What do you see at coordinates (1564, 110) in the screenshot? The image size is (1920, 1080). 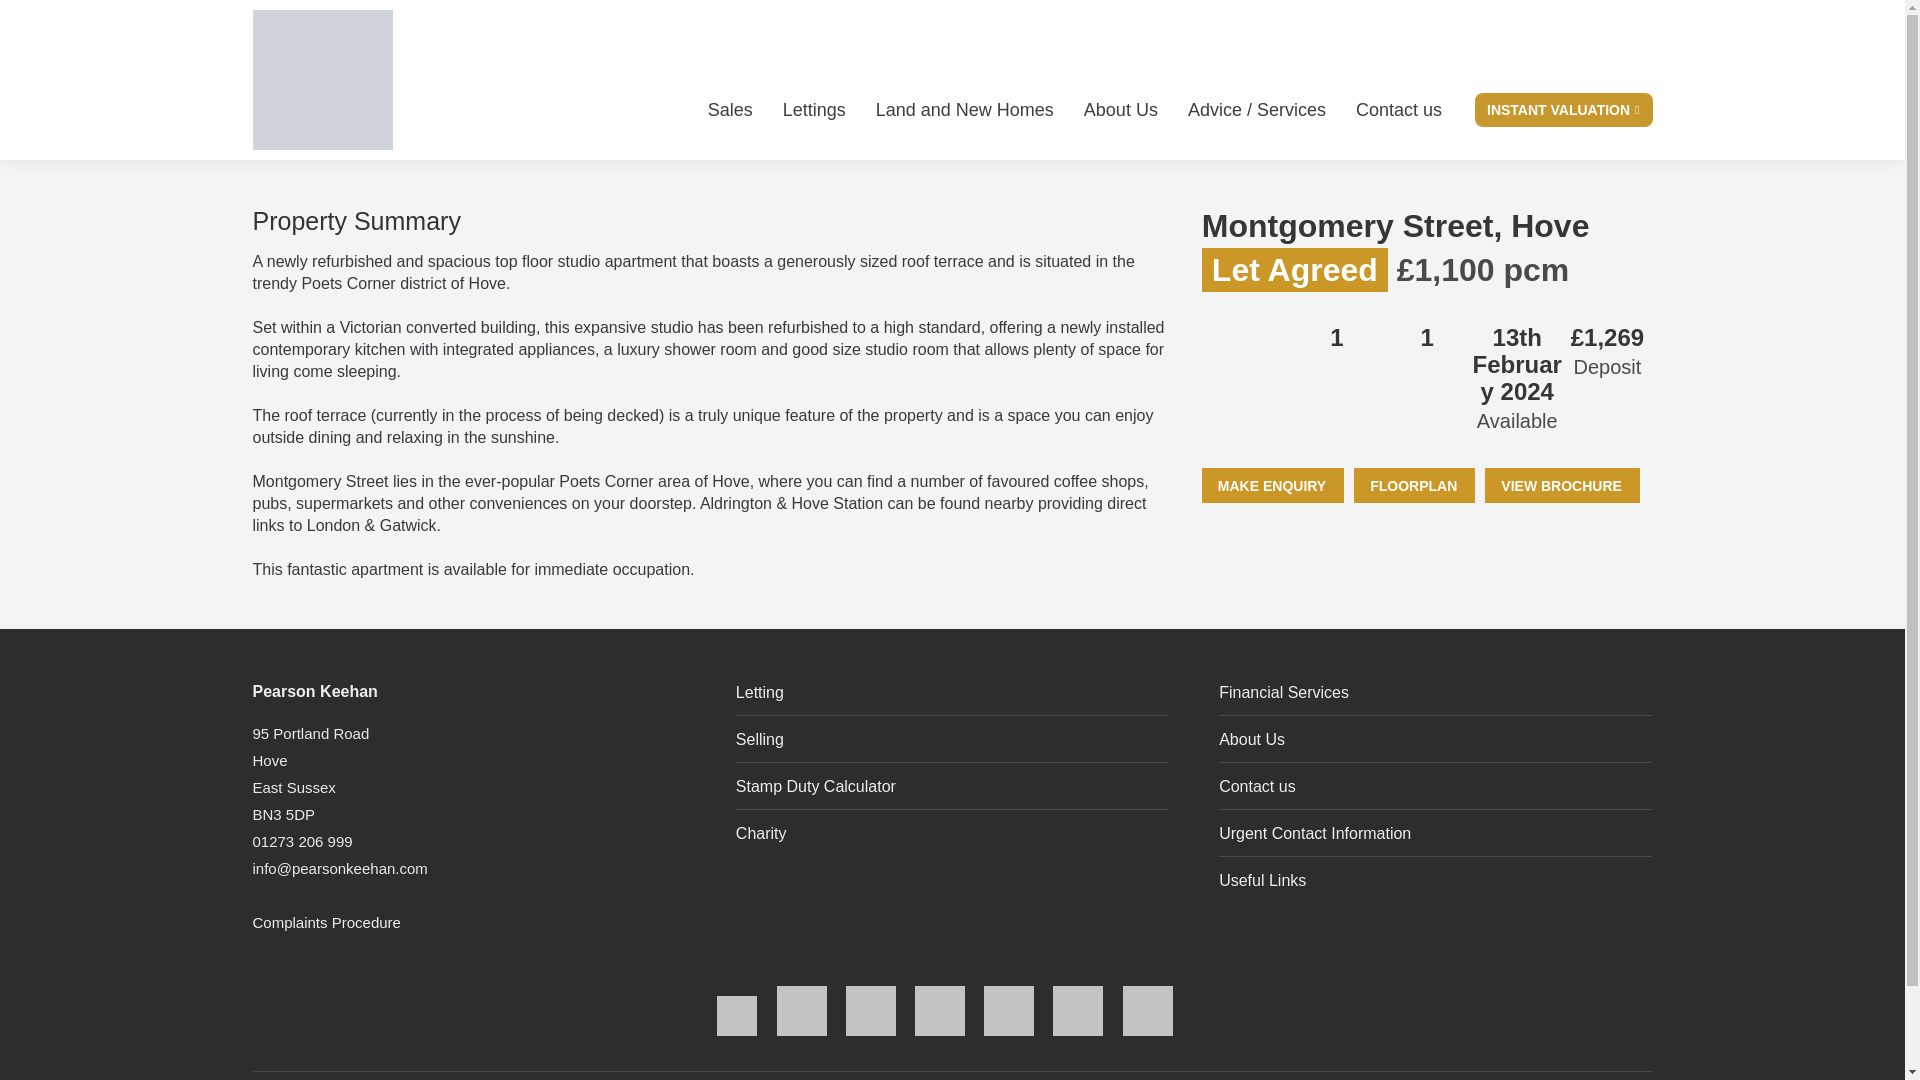 I see `INSTANT VALUATION` at bounding box center [1564, 110].